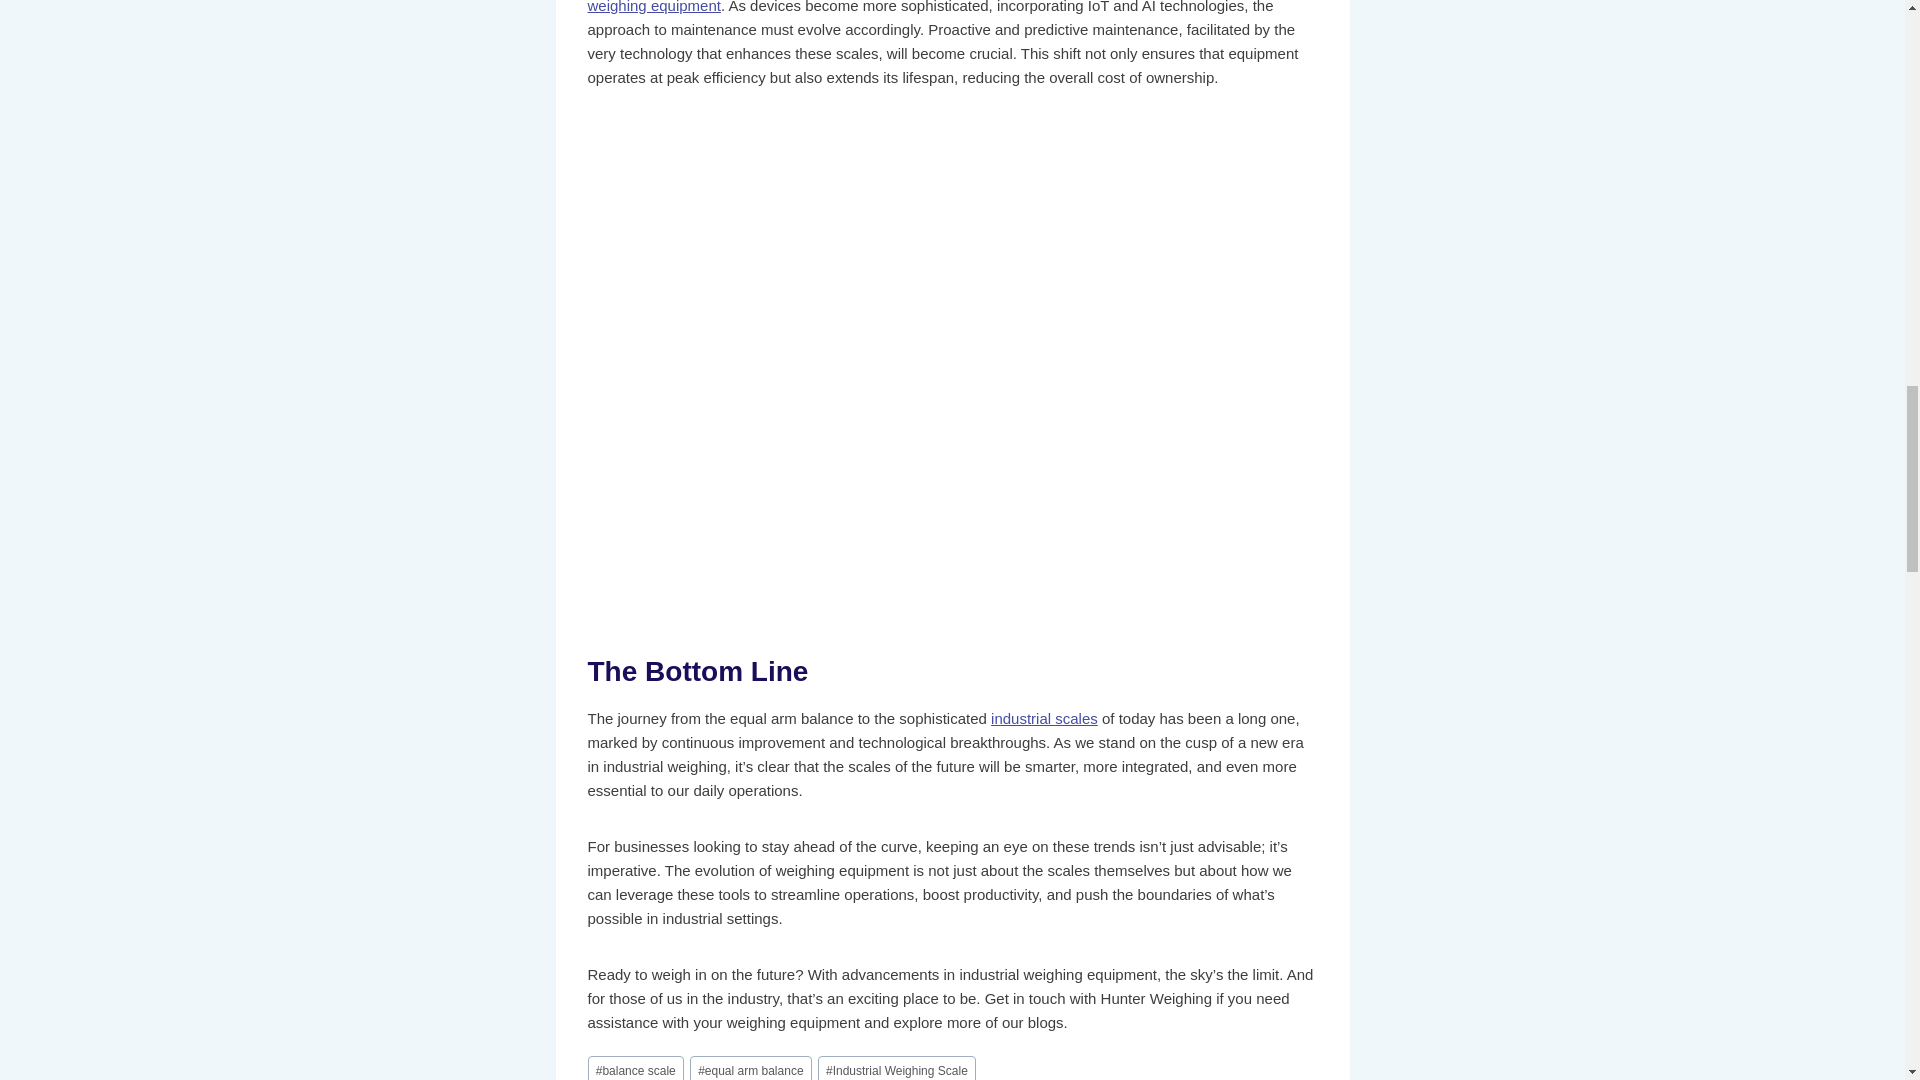 Image resolution: width=1920 pixels, height=1080 pixels. I want to click on industrial scales, so click(1044, 718).